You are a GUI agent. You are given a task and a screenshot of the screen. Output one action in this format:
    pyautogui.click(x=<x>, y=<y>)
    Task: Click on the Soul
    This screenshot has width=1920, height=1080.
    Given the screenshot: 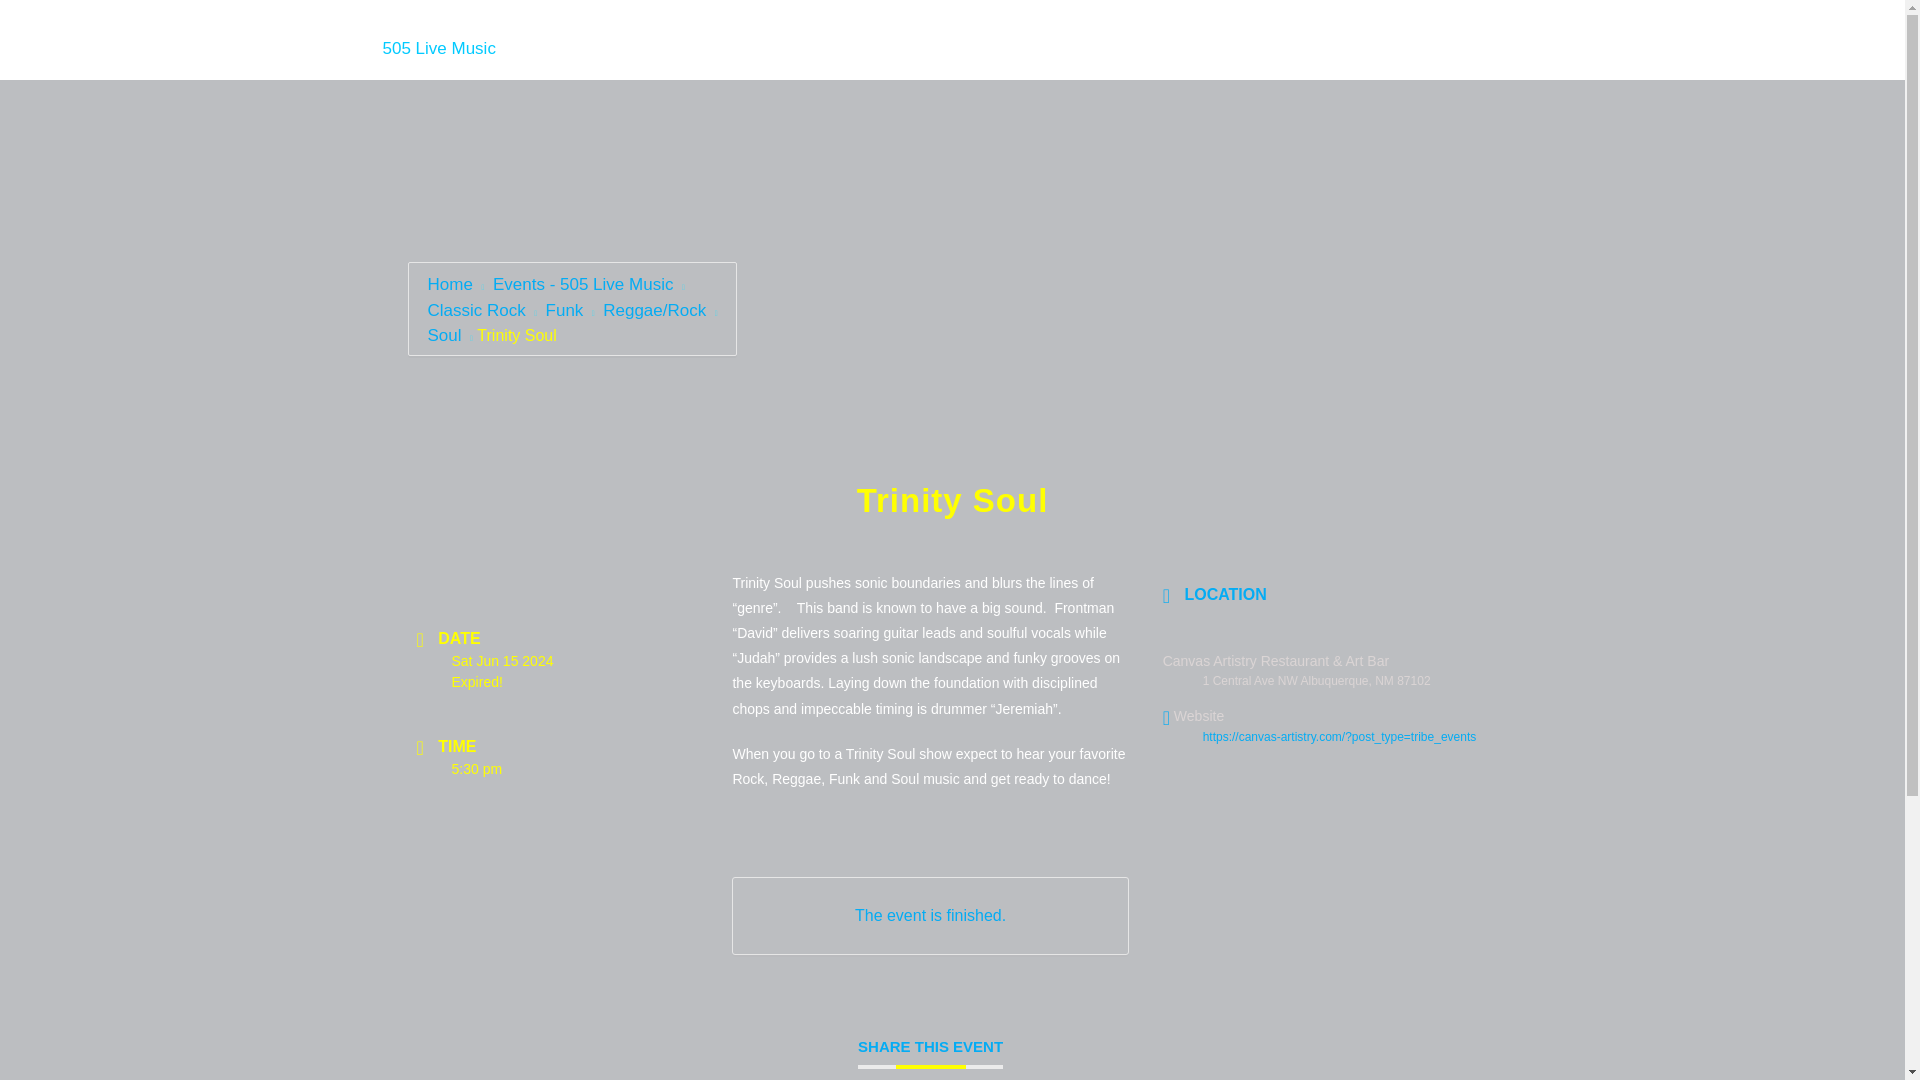 What is the action you would take?
    pyautogui.click(x=443, y=335)
    